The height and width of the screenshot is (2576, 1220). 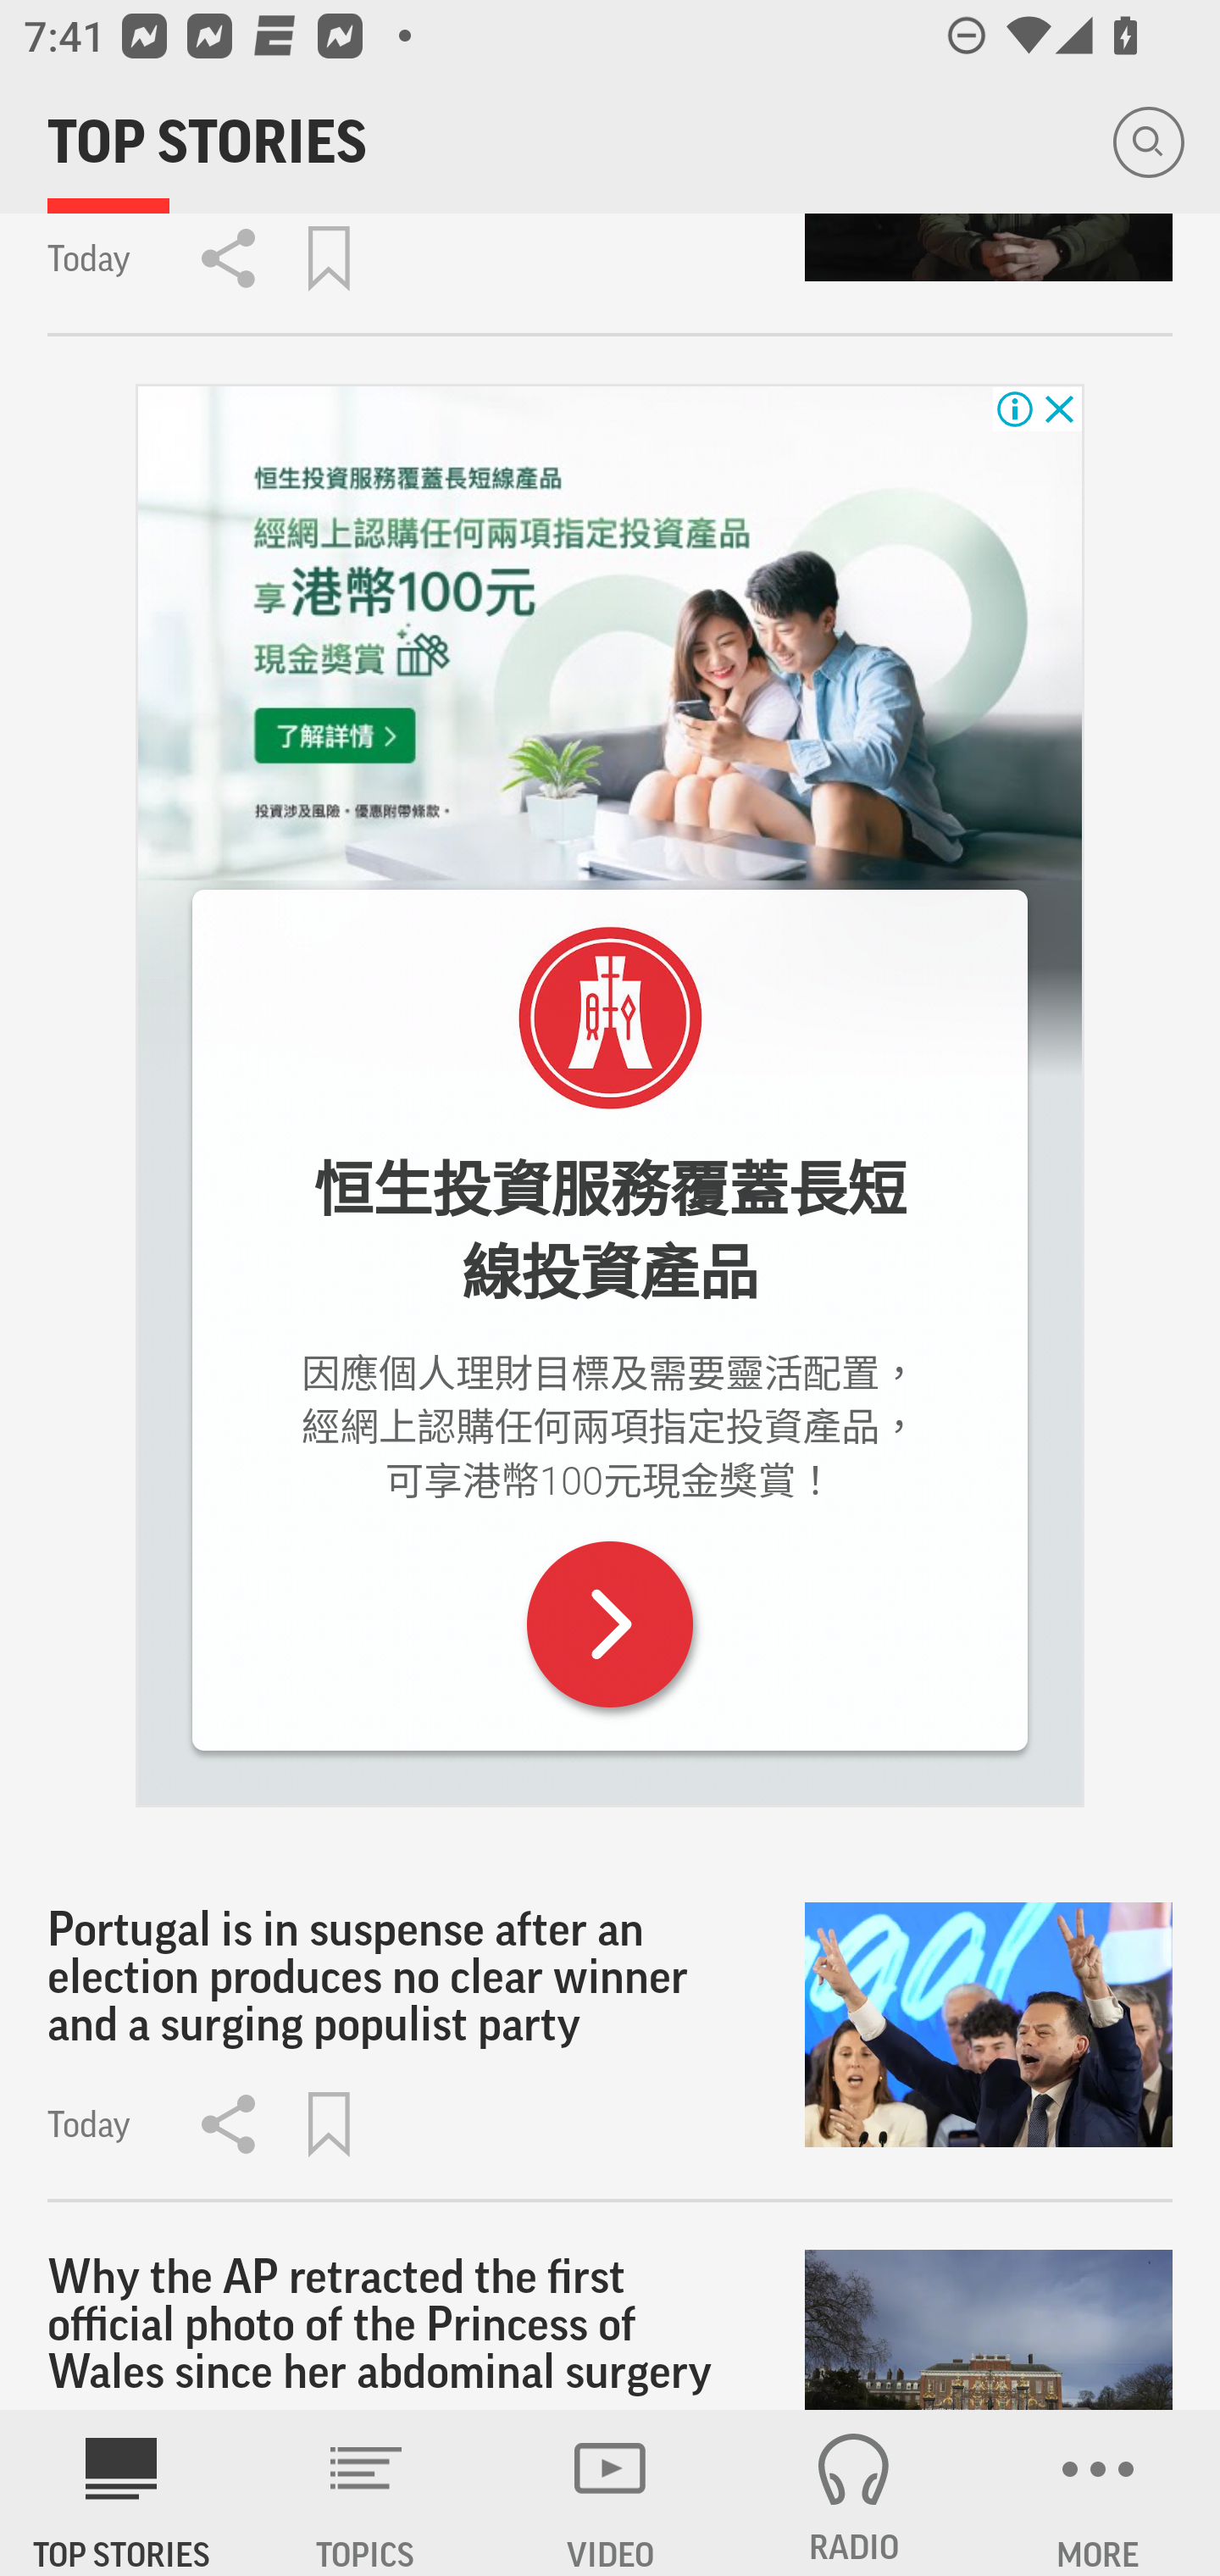 What do you see at coordinates (610, 2493) in the screenshot?
I see `VIDEO` at bounding box center [610, 2493].